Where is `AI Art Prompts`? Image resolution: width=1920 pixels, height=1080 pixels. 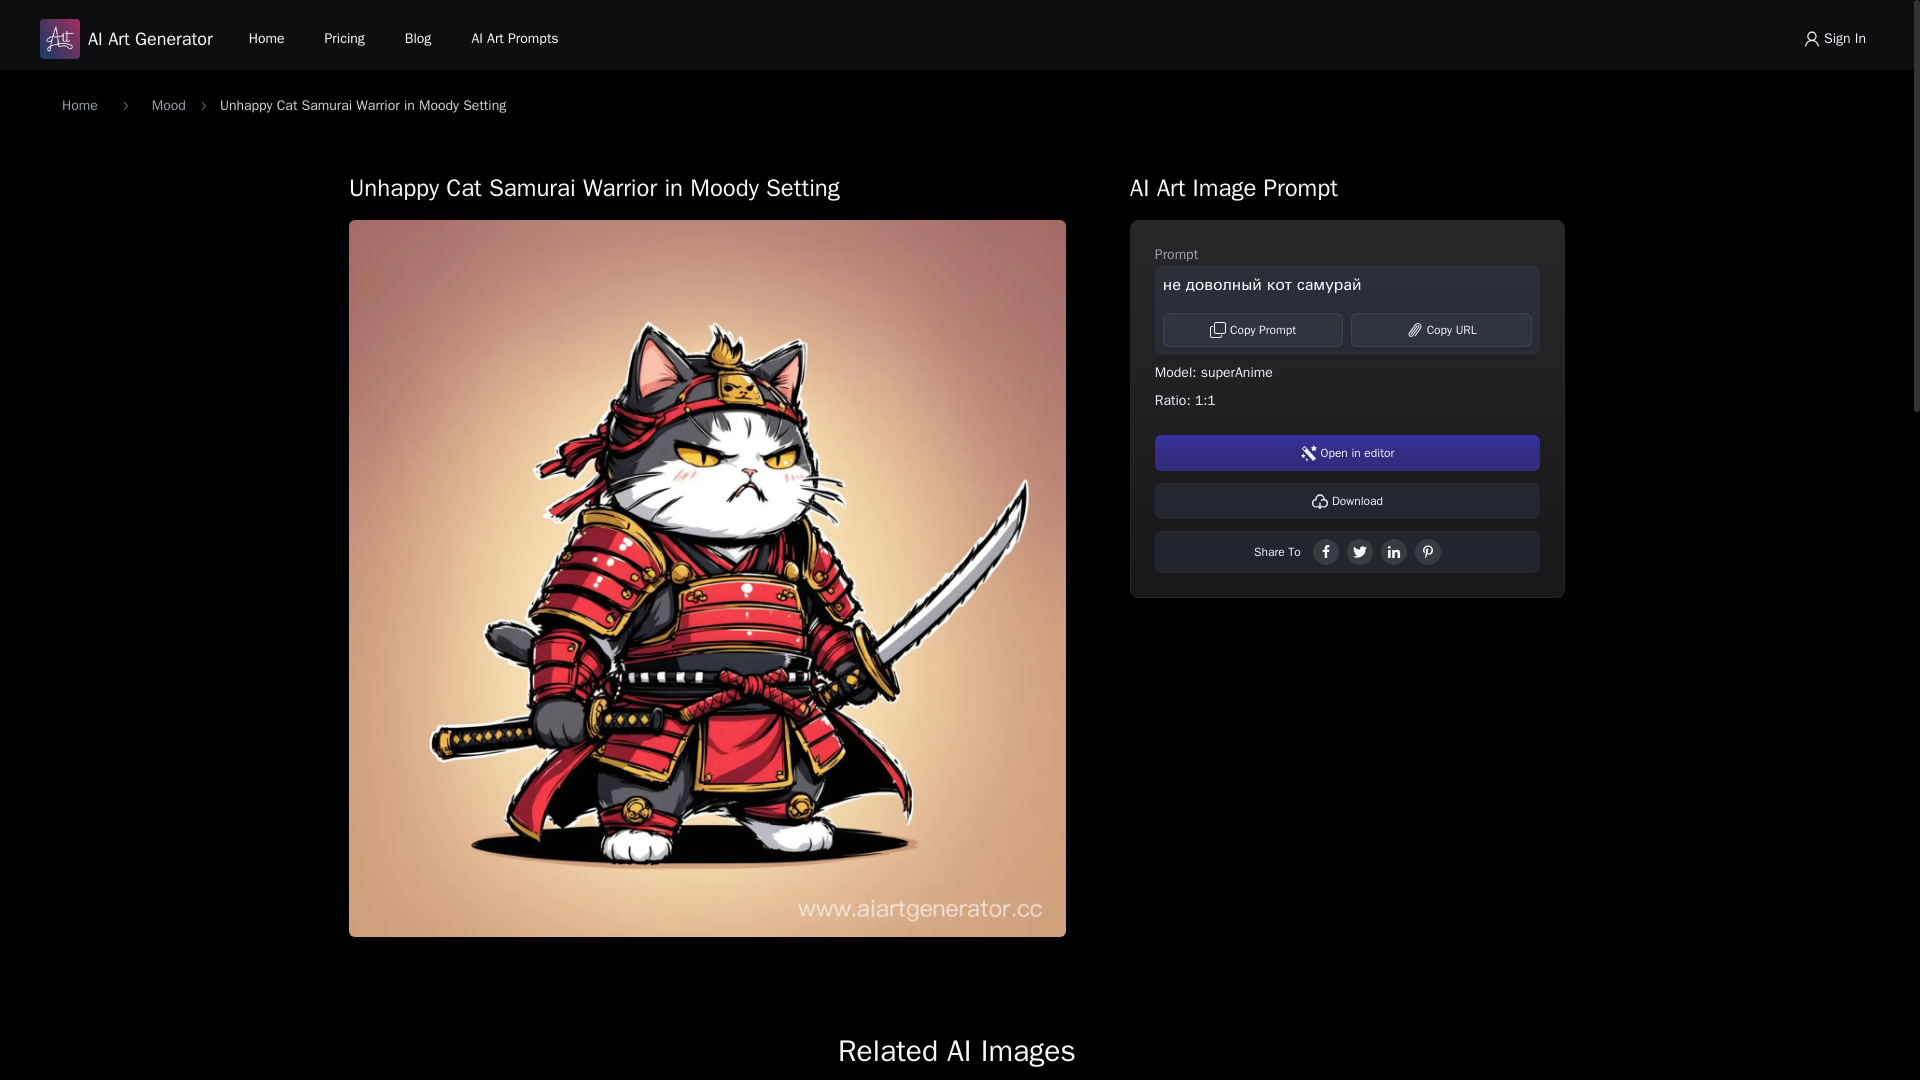 AI Art Prompts is located at coordinates (514, 38).